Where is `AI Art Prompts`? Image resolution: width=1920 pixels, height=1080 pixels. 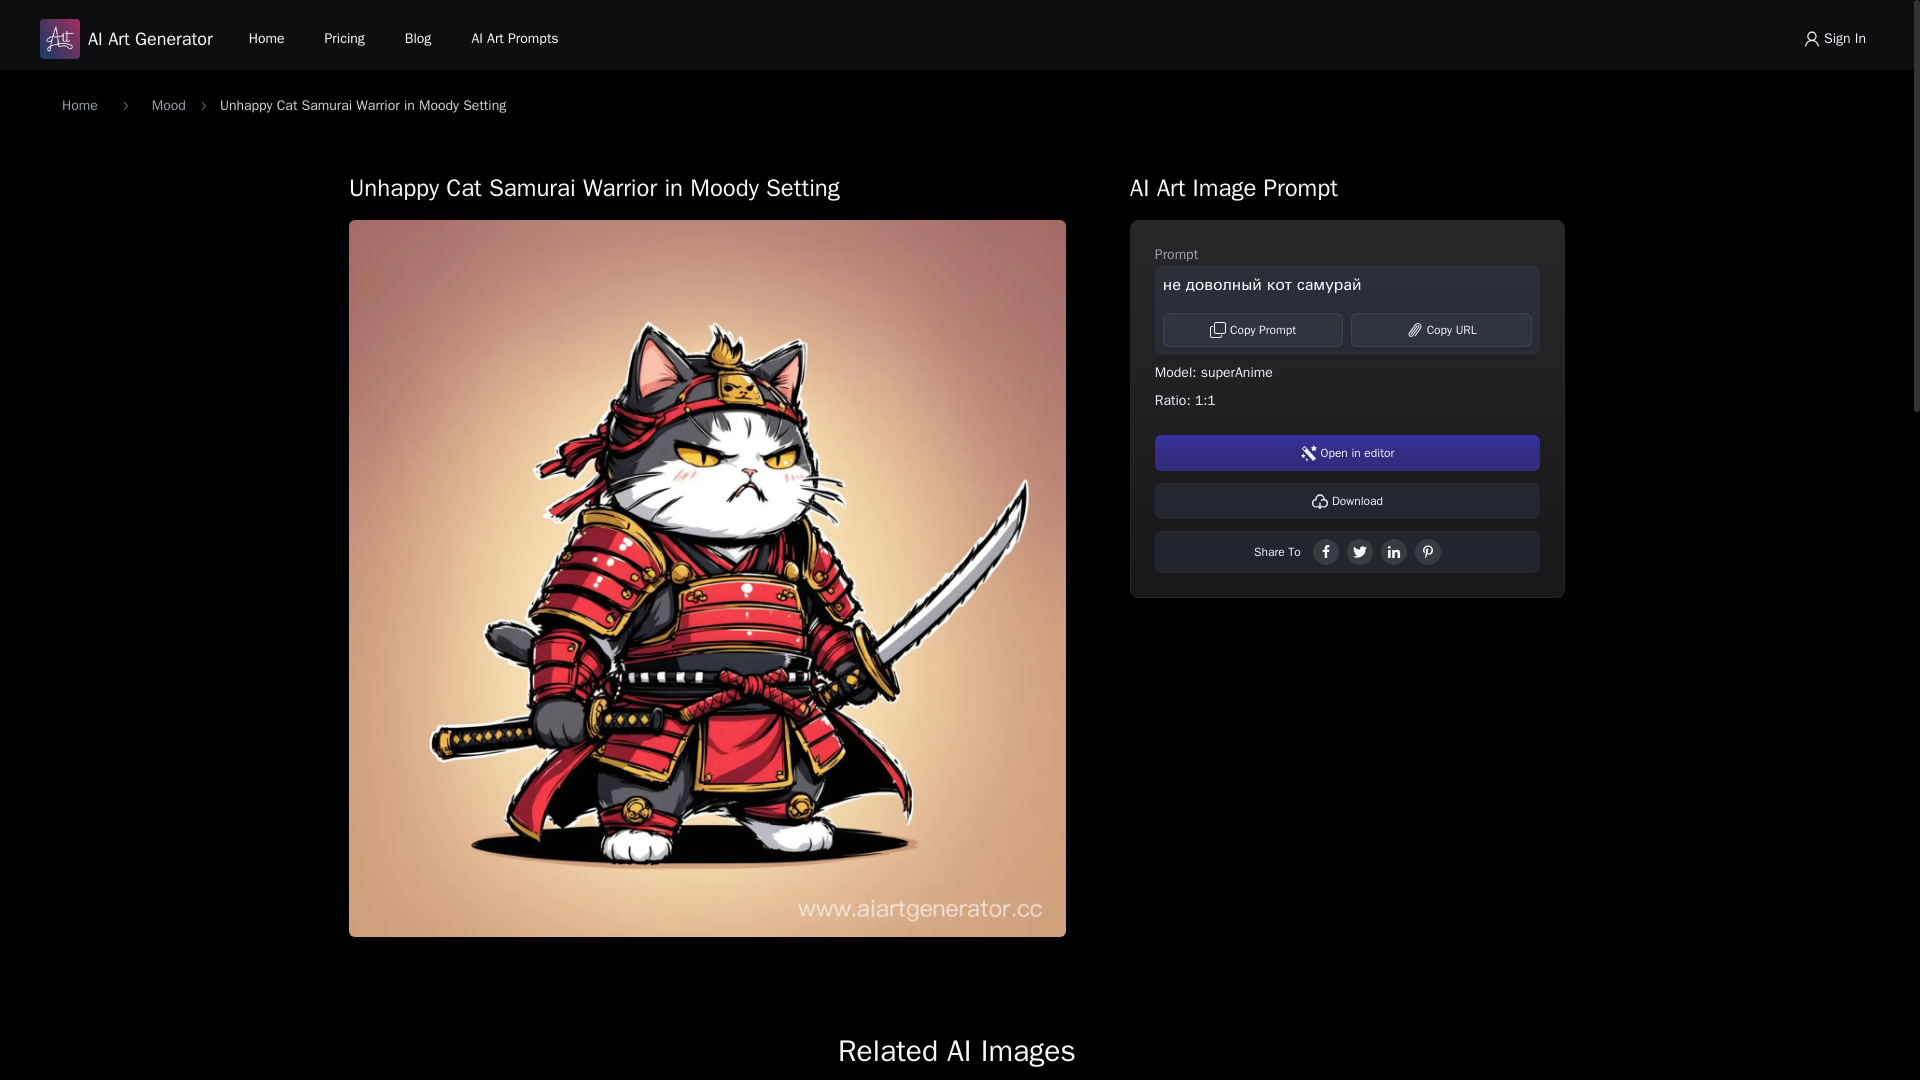 AI Art Prompts is located at coordinates (514, 38).